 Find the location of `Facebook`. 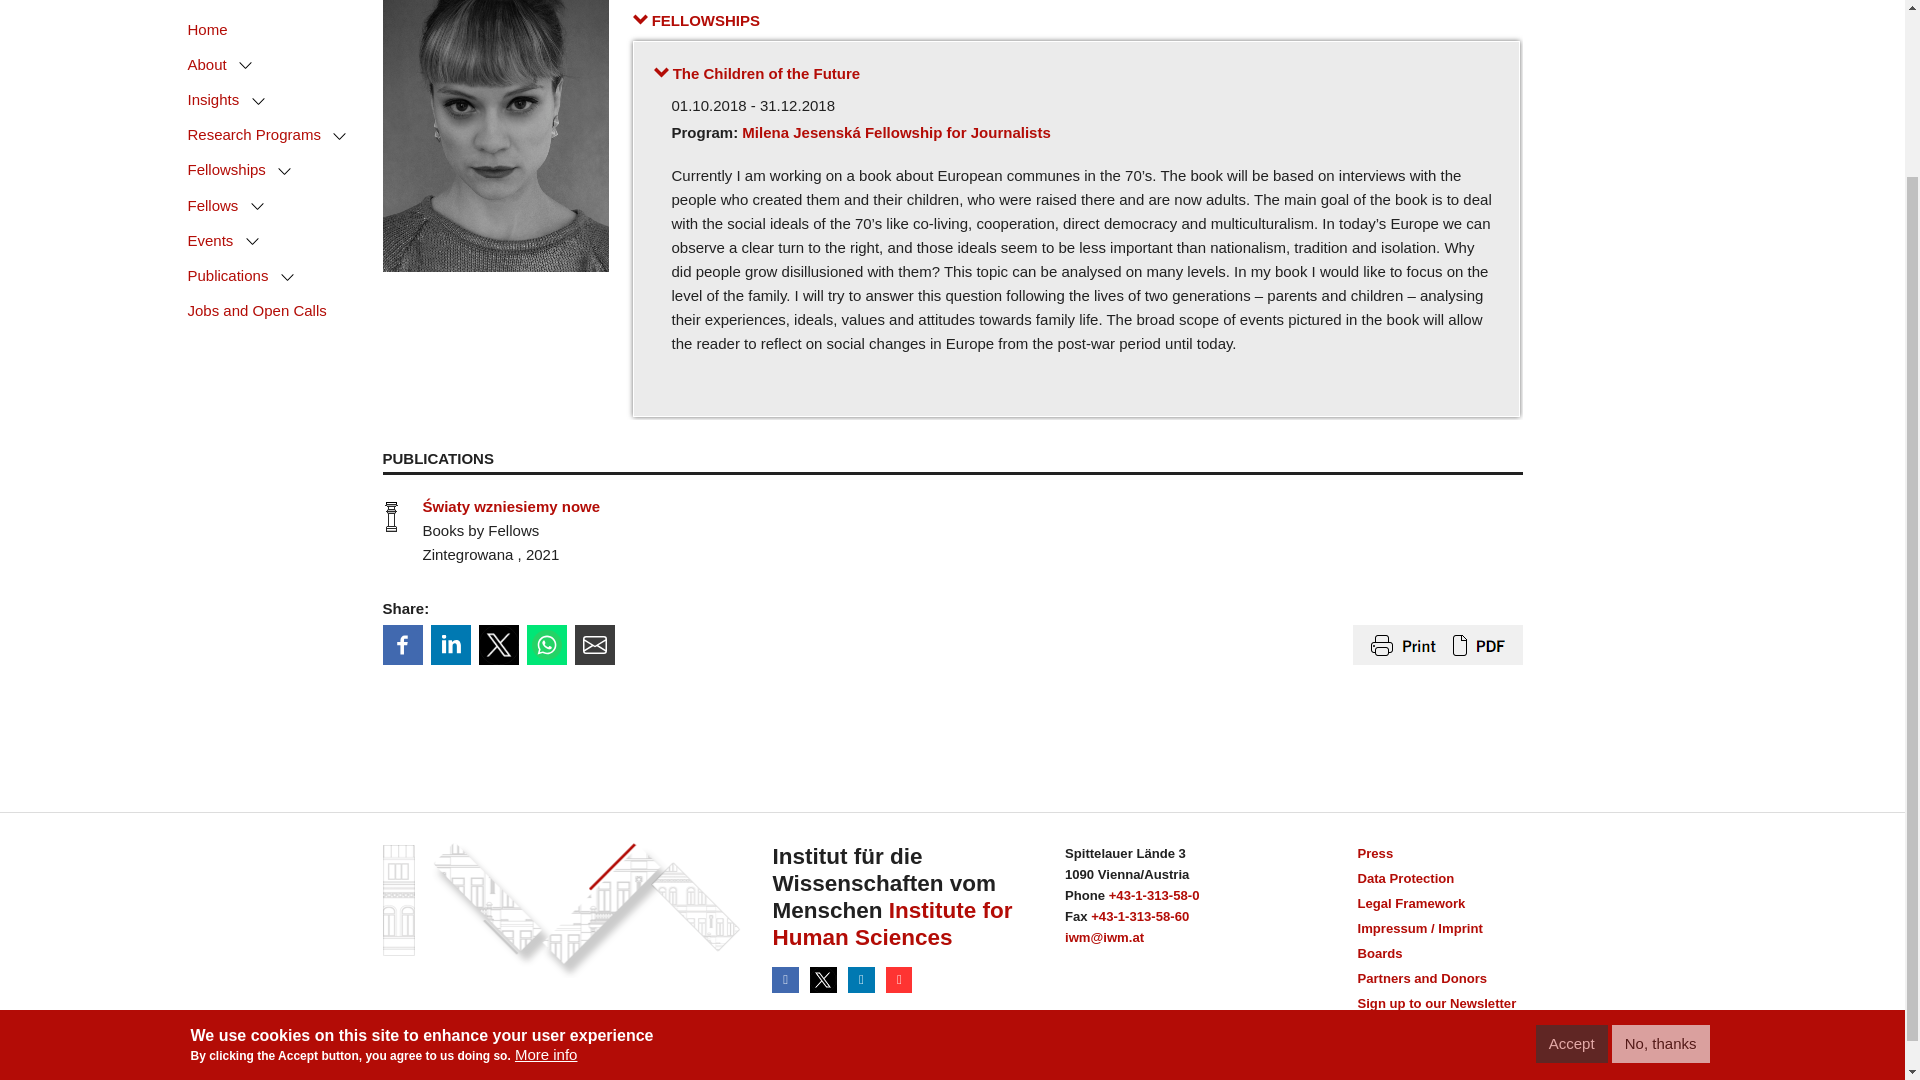

Facebook is located at coordinates (786, 980).